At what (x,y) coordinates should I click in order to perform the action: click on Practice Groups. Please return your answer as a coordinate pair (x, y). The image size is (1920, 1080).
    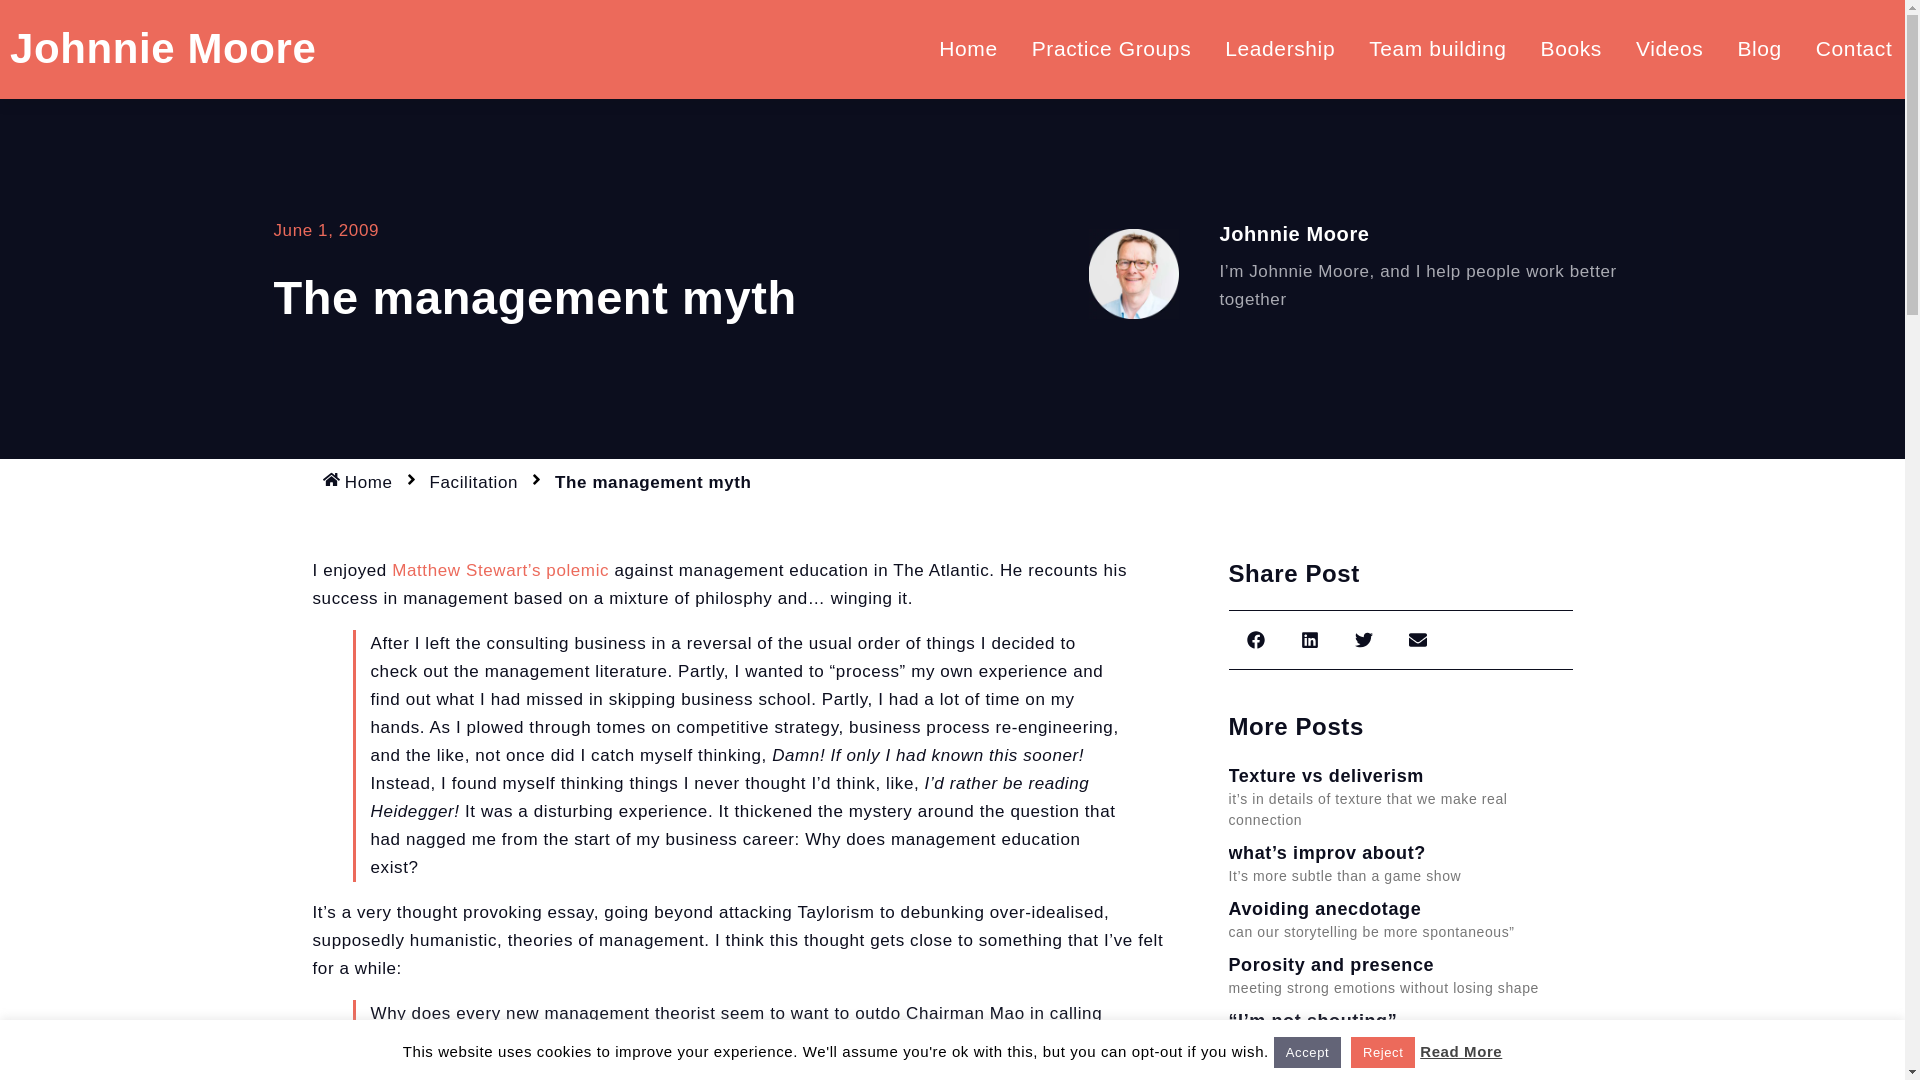
    Looking at the image, I should click on (1112, 48).